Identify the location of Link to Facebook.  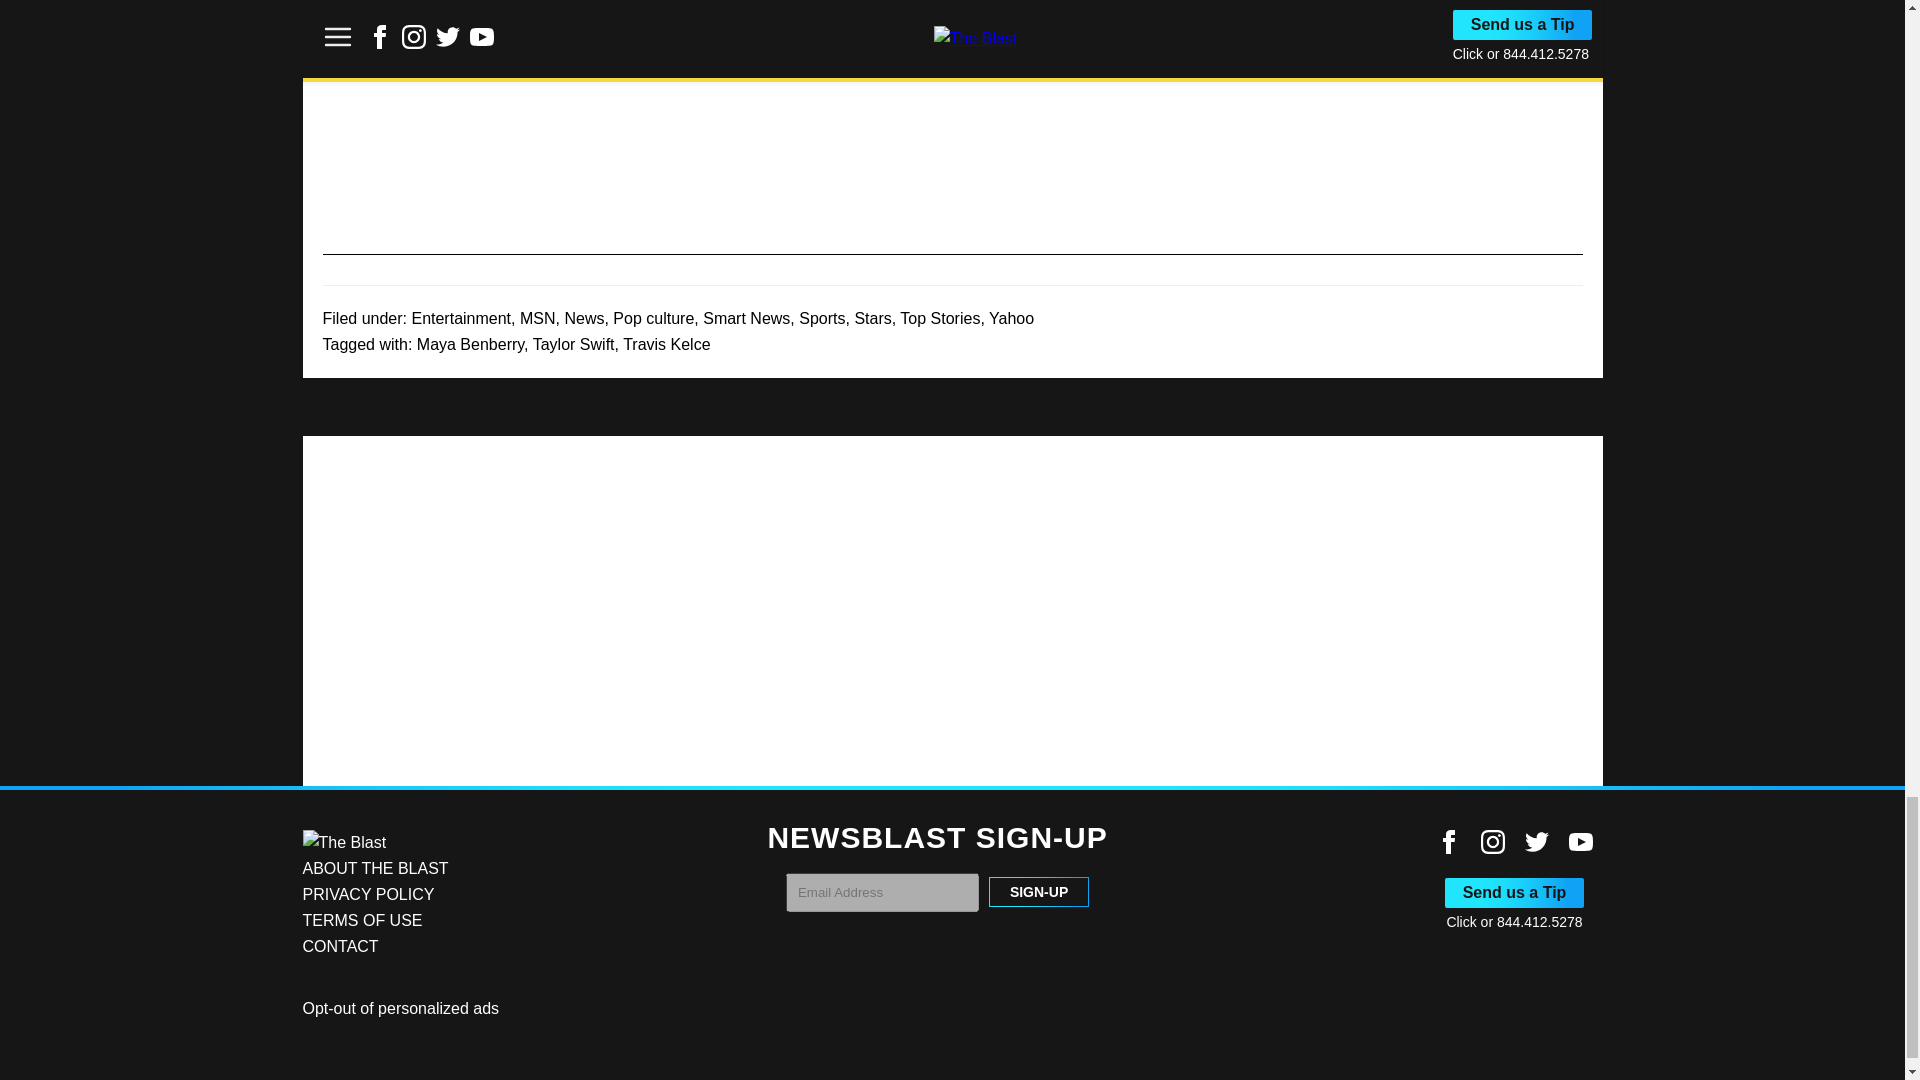
(1448, 842).